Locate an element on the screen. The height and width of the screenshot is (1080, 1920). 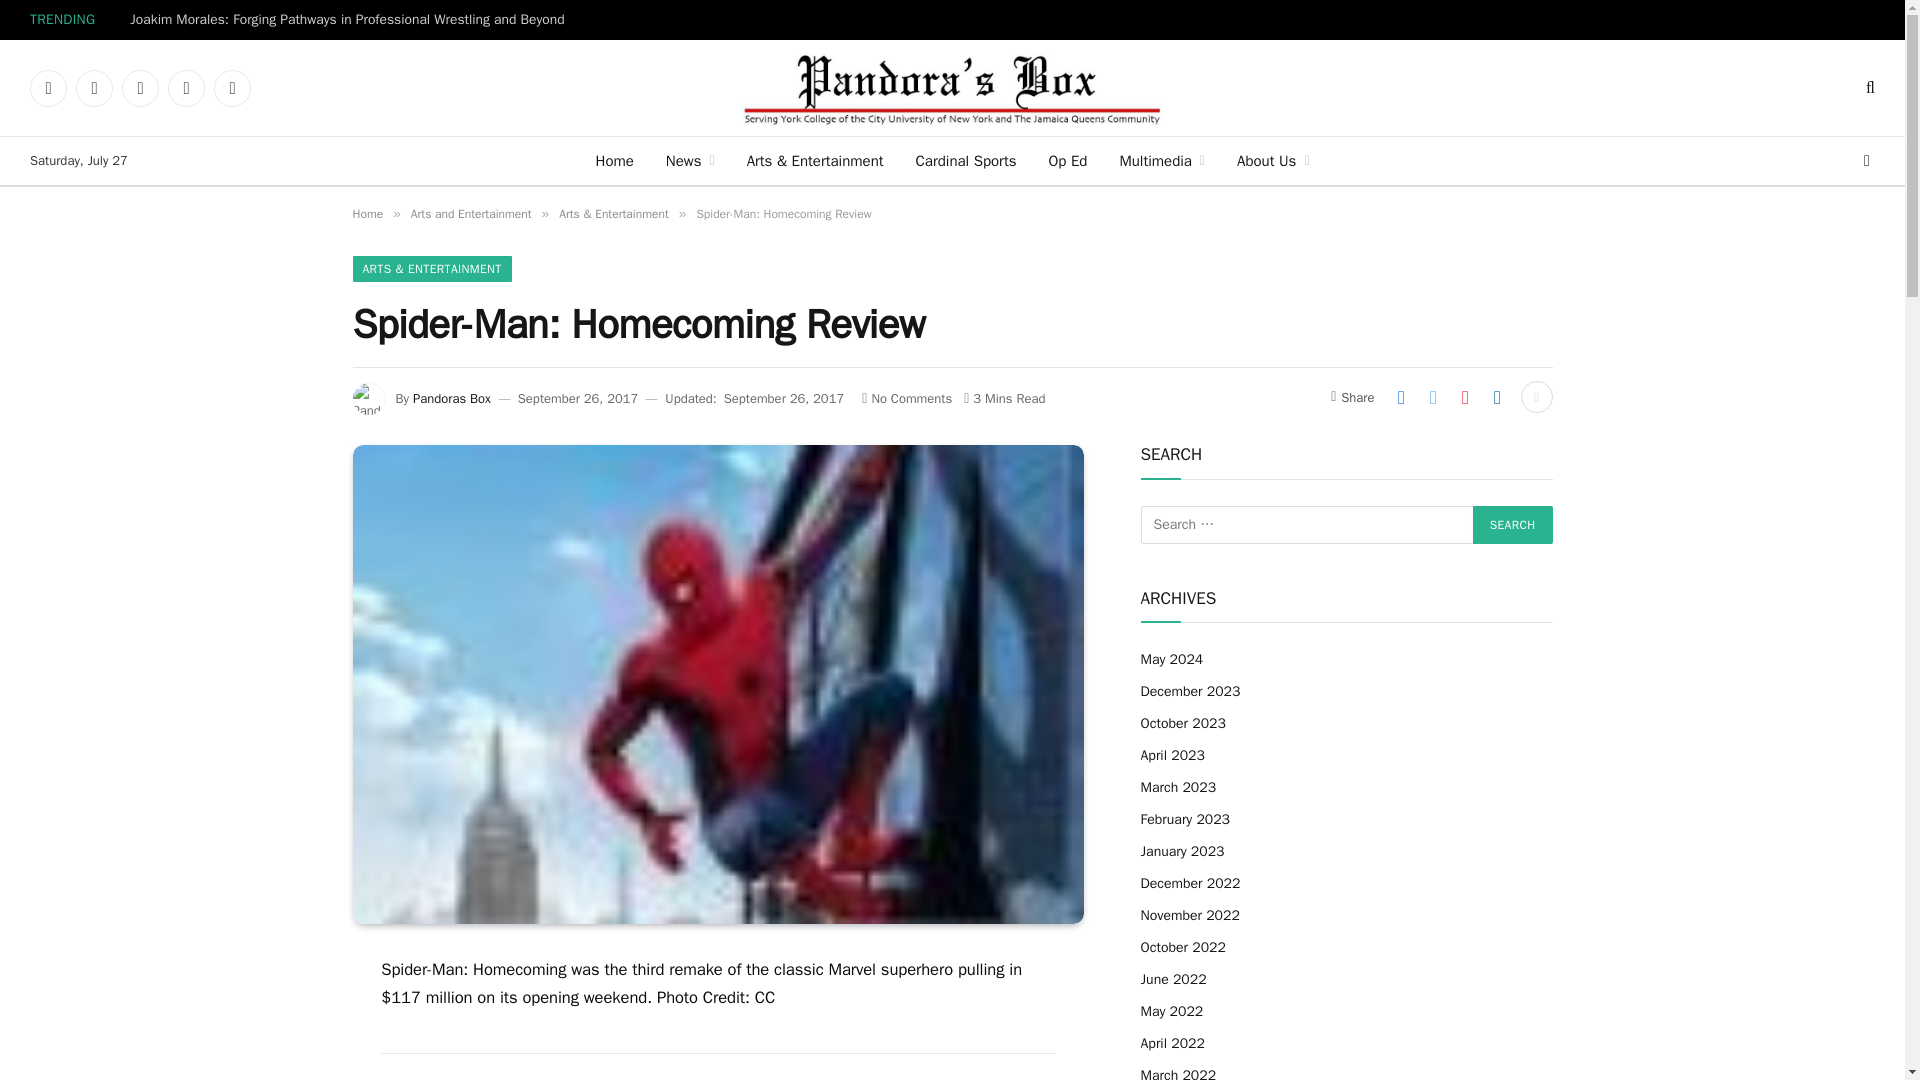
Share on LinkedIn is located at coordinates (1497, 396).